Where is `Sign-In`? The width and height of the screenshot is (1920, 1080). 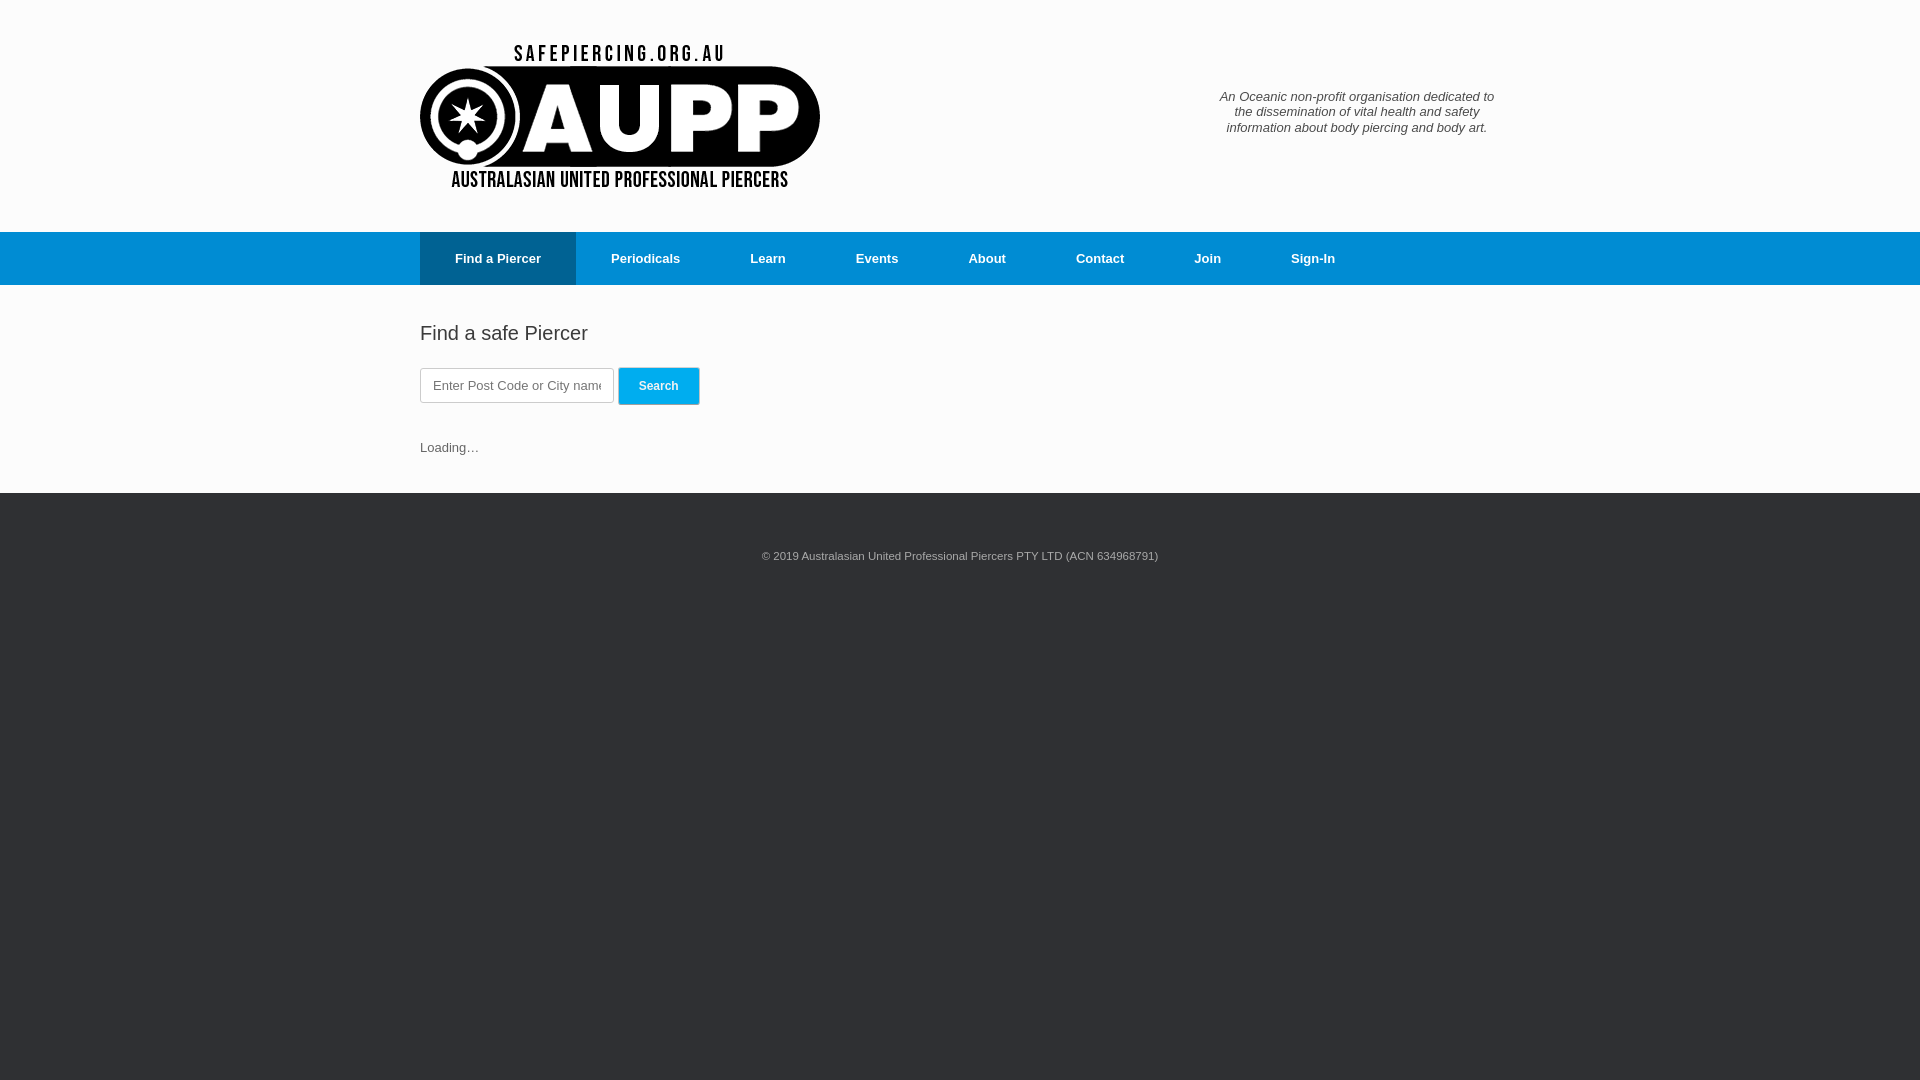
Sign-In is located at coordinates (1313, 258).